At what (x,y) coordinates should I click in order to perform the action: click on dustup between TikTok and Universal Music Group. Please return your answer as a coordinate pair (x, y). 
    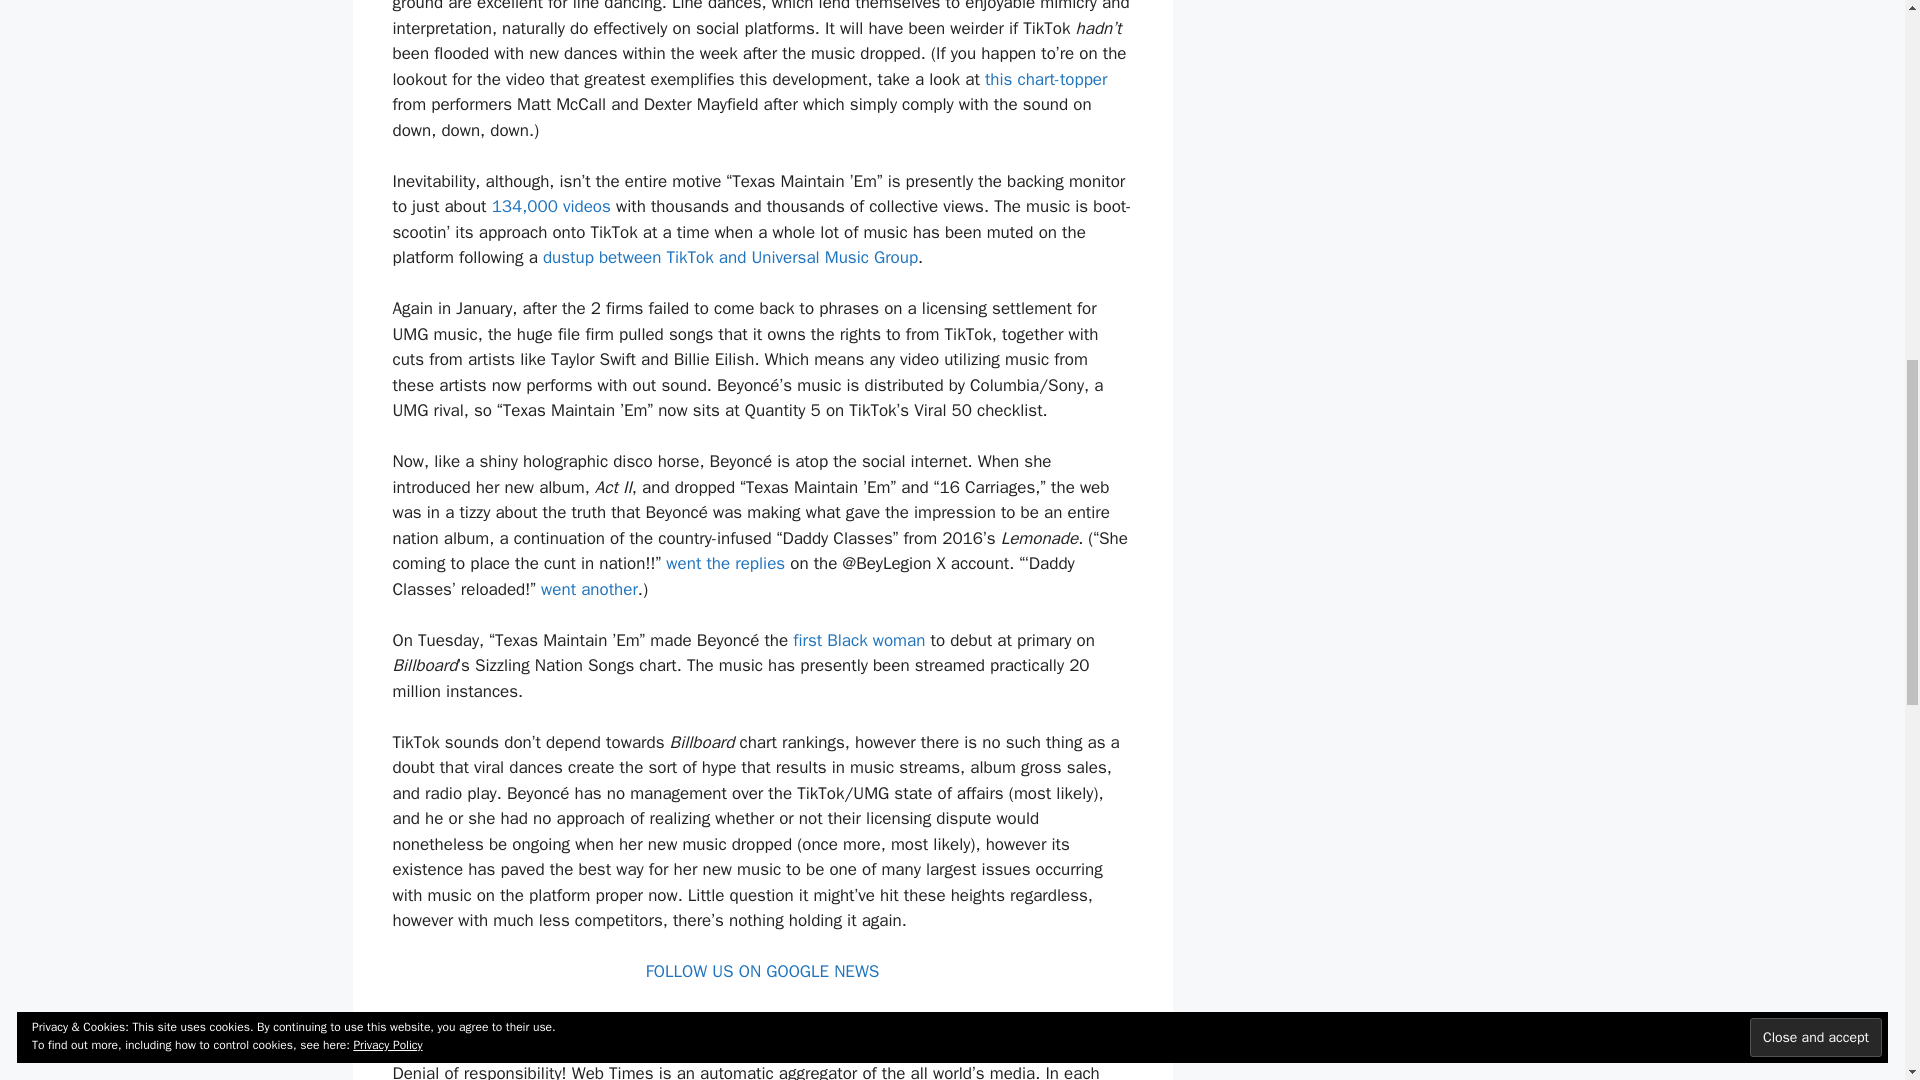
    Looking at the image, I should click on (730, 257).